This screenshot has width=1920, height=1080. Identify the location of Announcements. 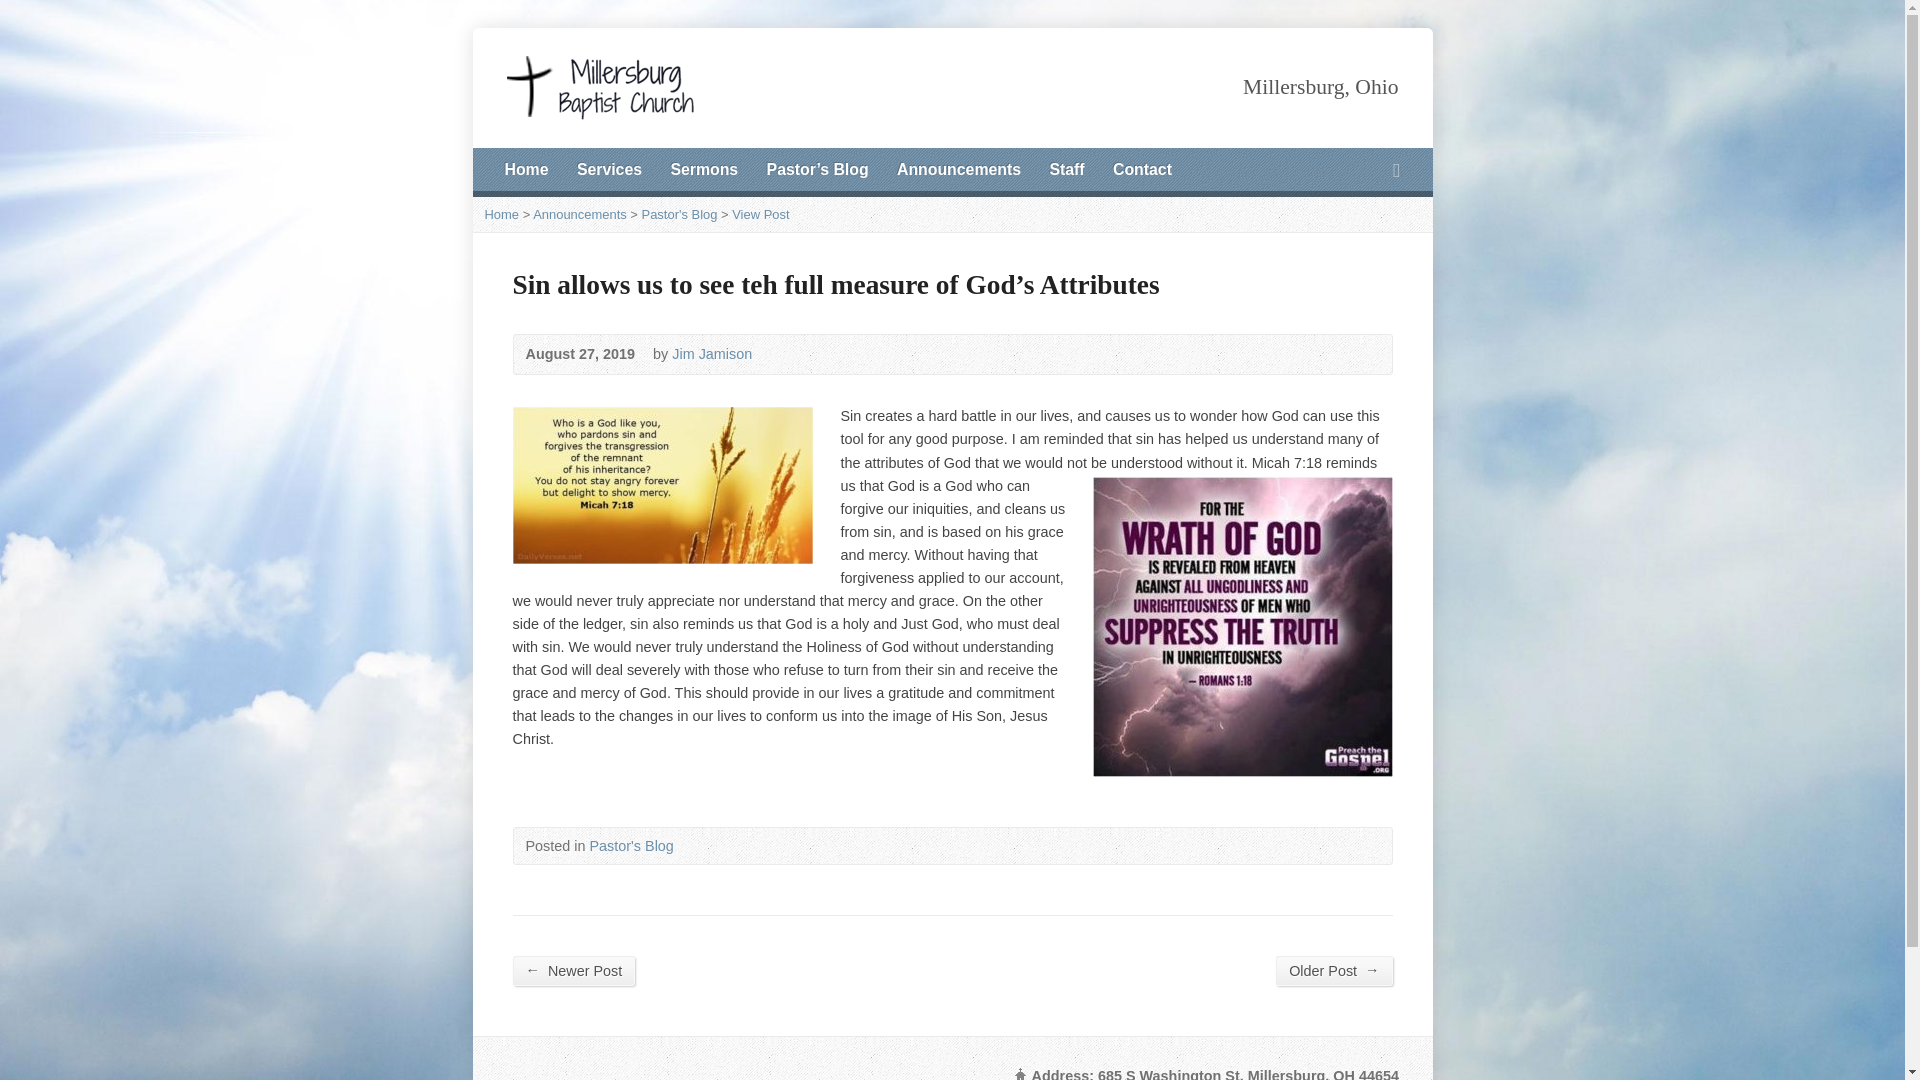
(580, 214).